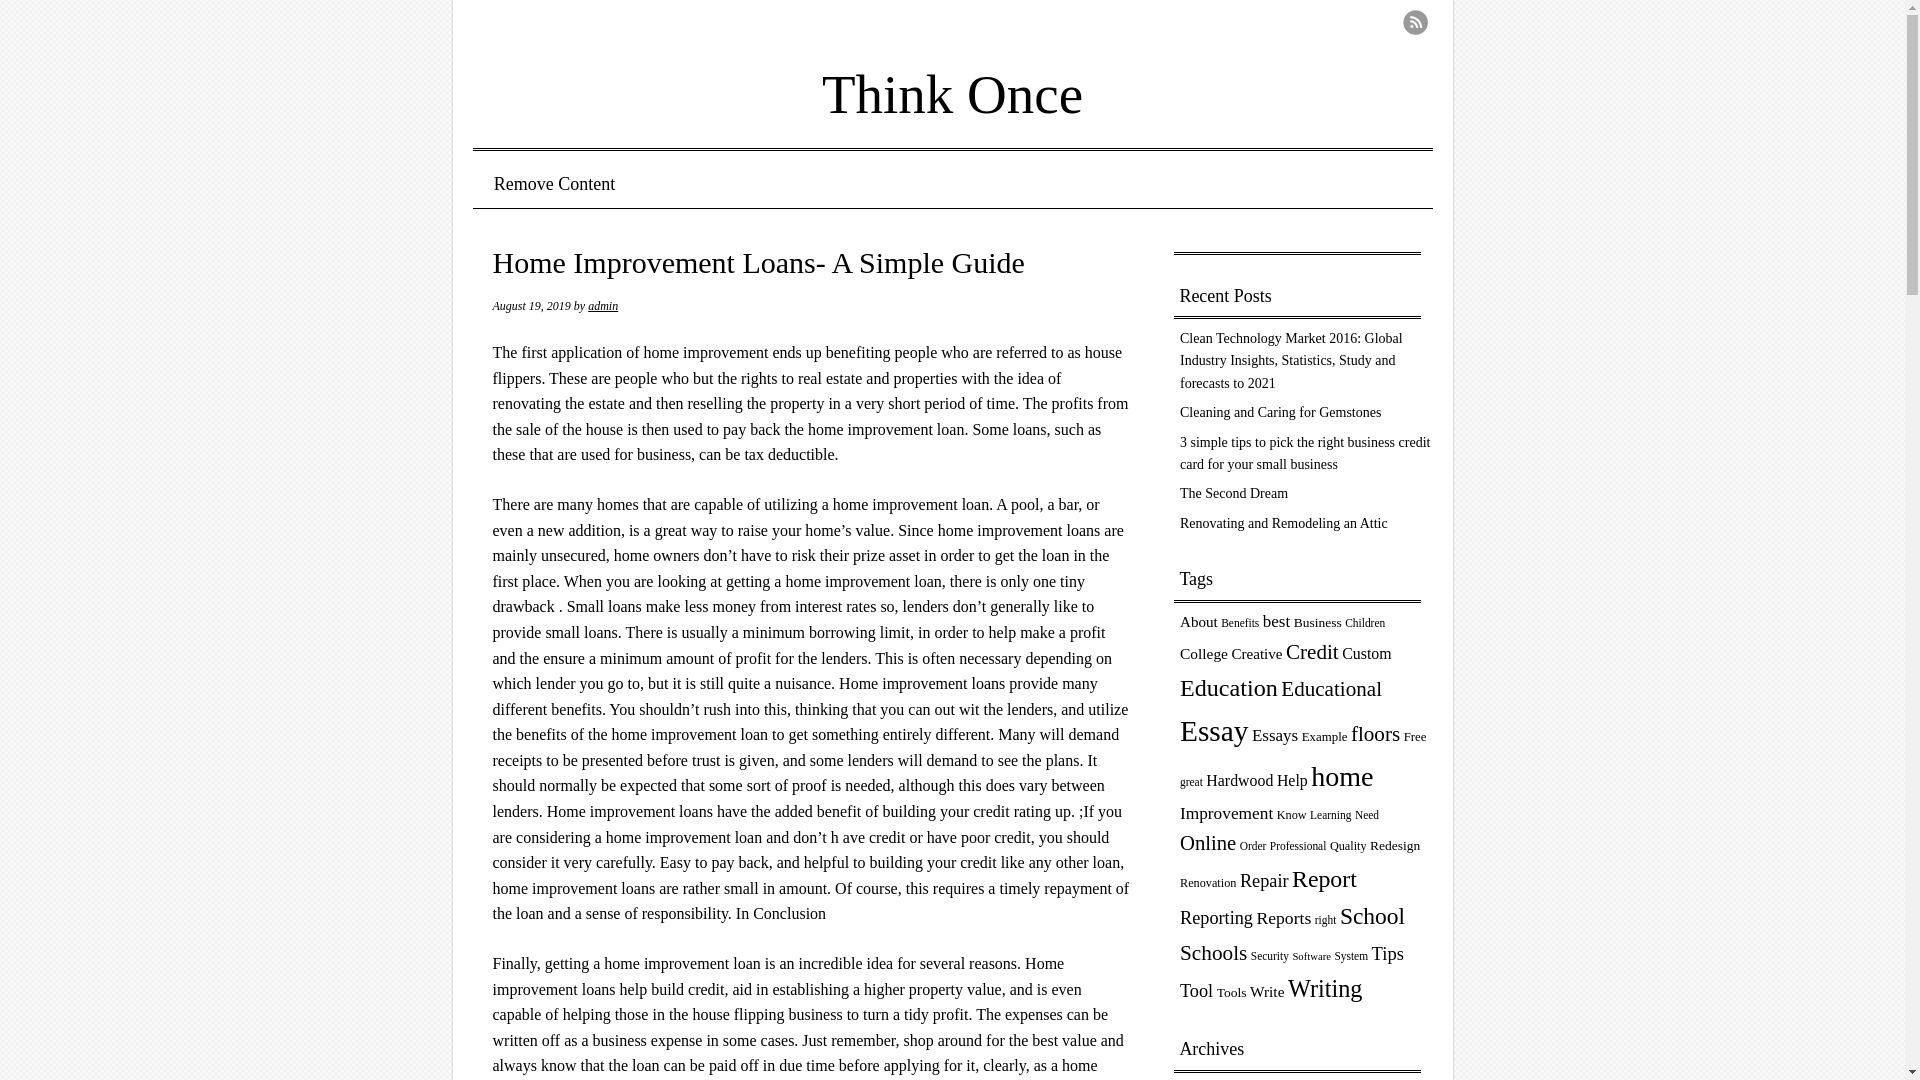 The height and width of the screenshot is (1080, 1920). What do you see at coordinates (952, 80) in the screenshot?
I see `Think Once` at bounding box center [952, 80].